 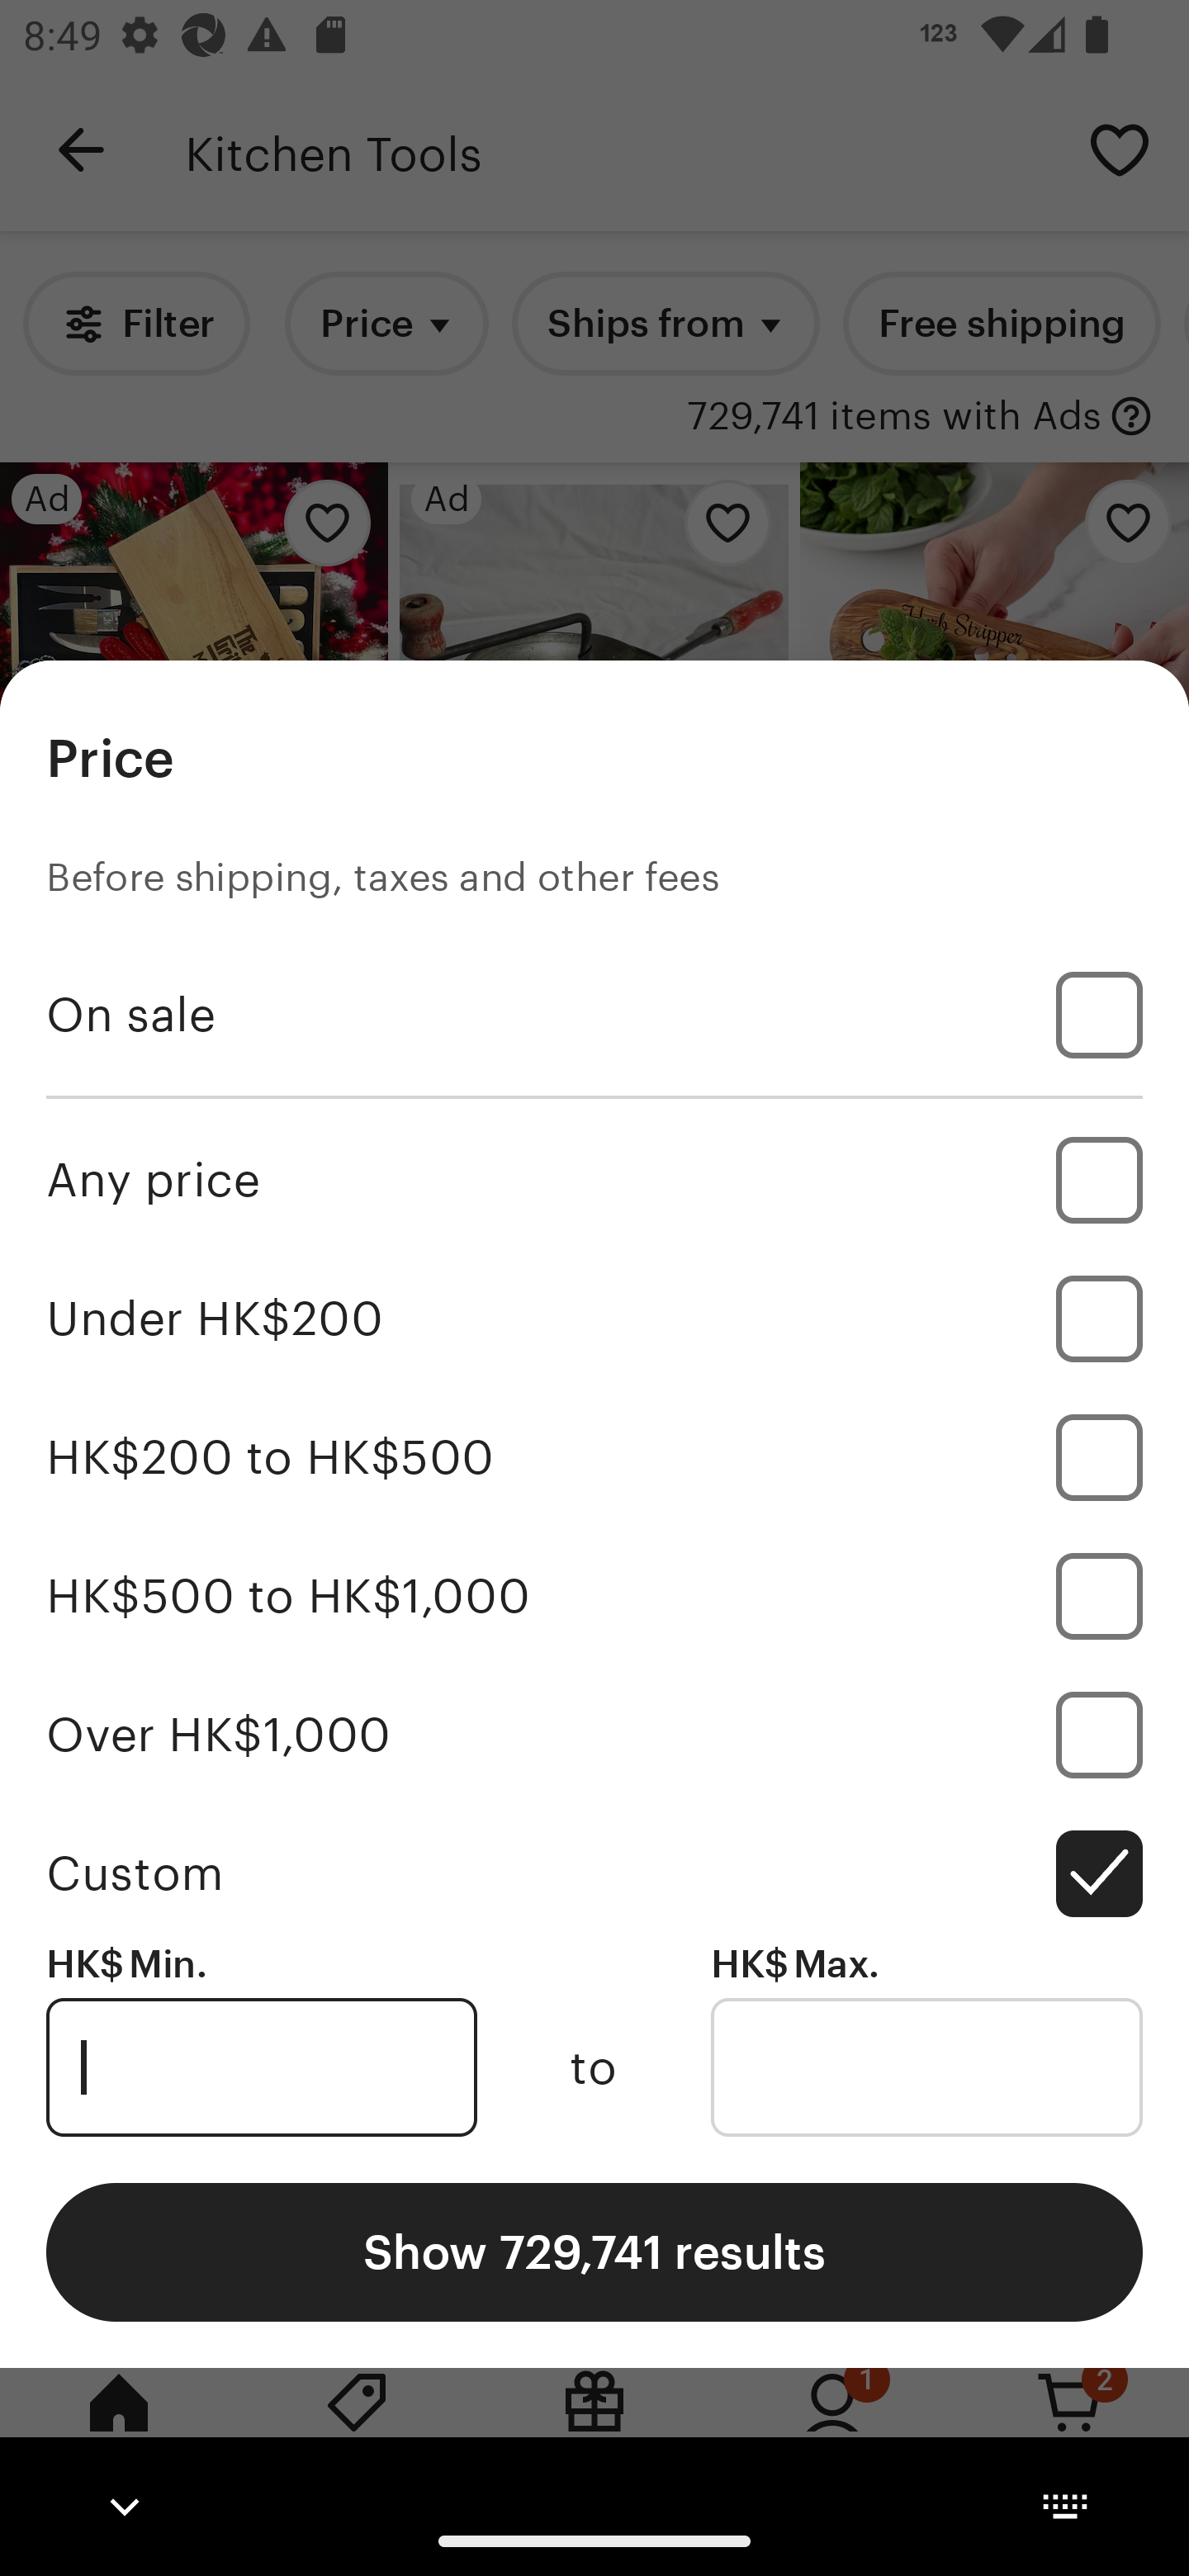 What do you see at coordinates (594, 1319) in the screenshot?
I see `Under HK$200` at bounding box center [594, 1319].